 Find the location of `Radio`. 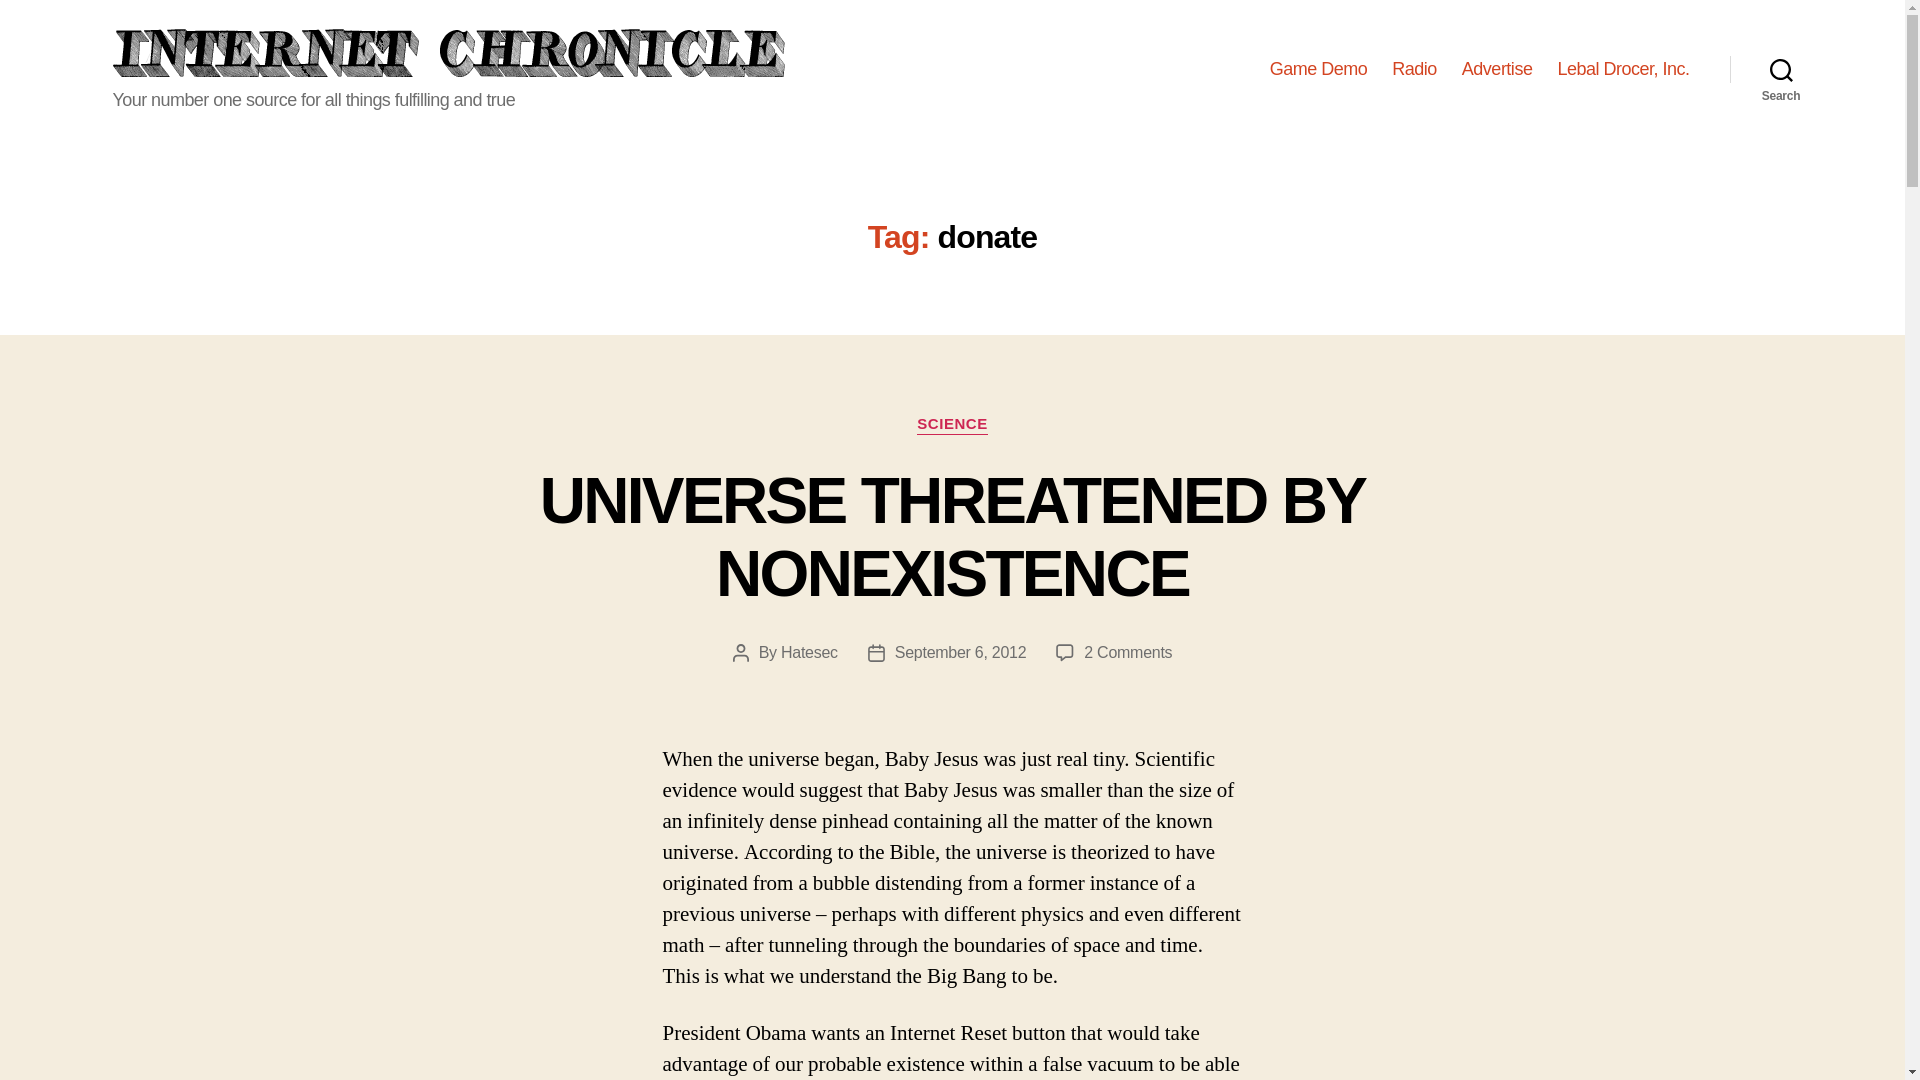

Radio is located at coordinates (960, 652).